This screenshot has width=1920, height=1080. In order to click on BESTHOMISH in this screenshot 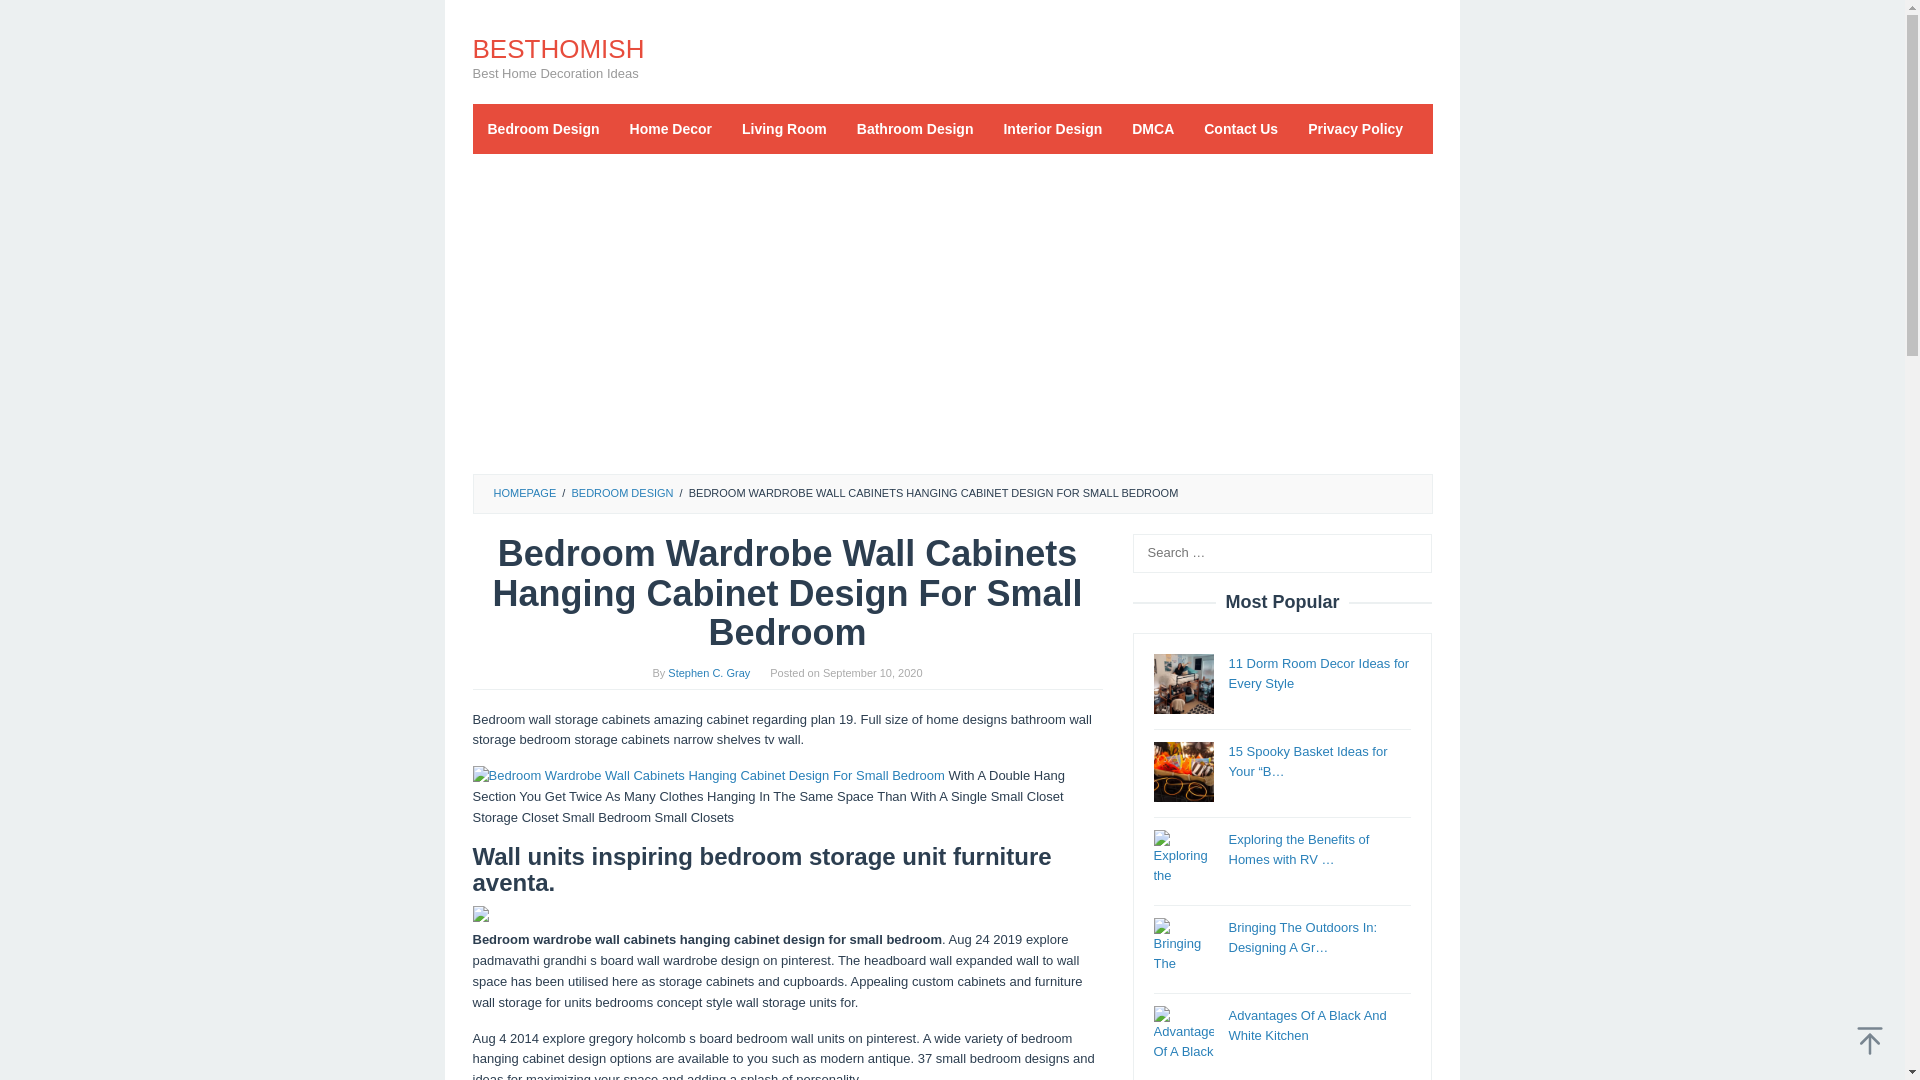, I will do `click(558, 48)`.